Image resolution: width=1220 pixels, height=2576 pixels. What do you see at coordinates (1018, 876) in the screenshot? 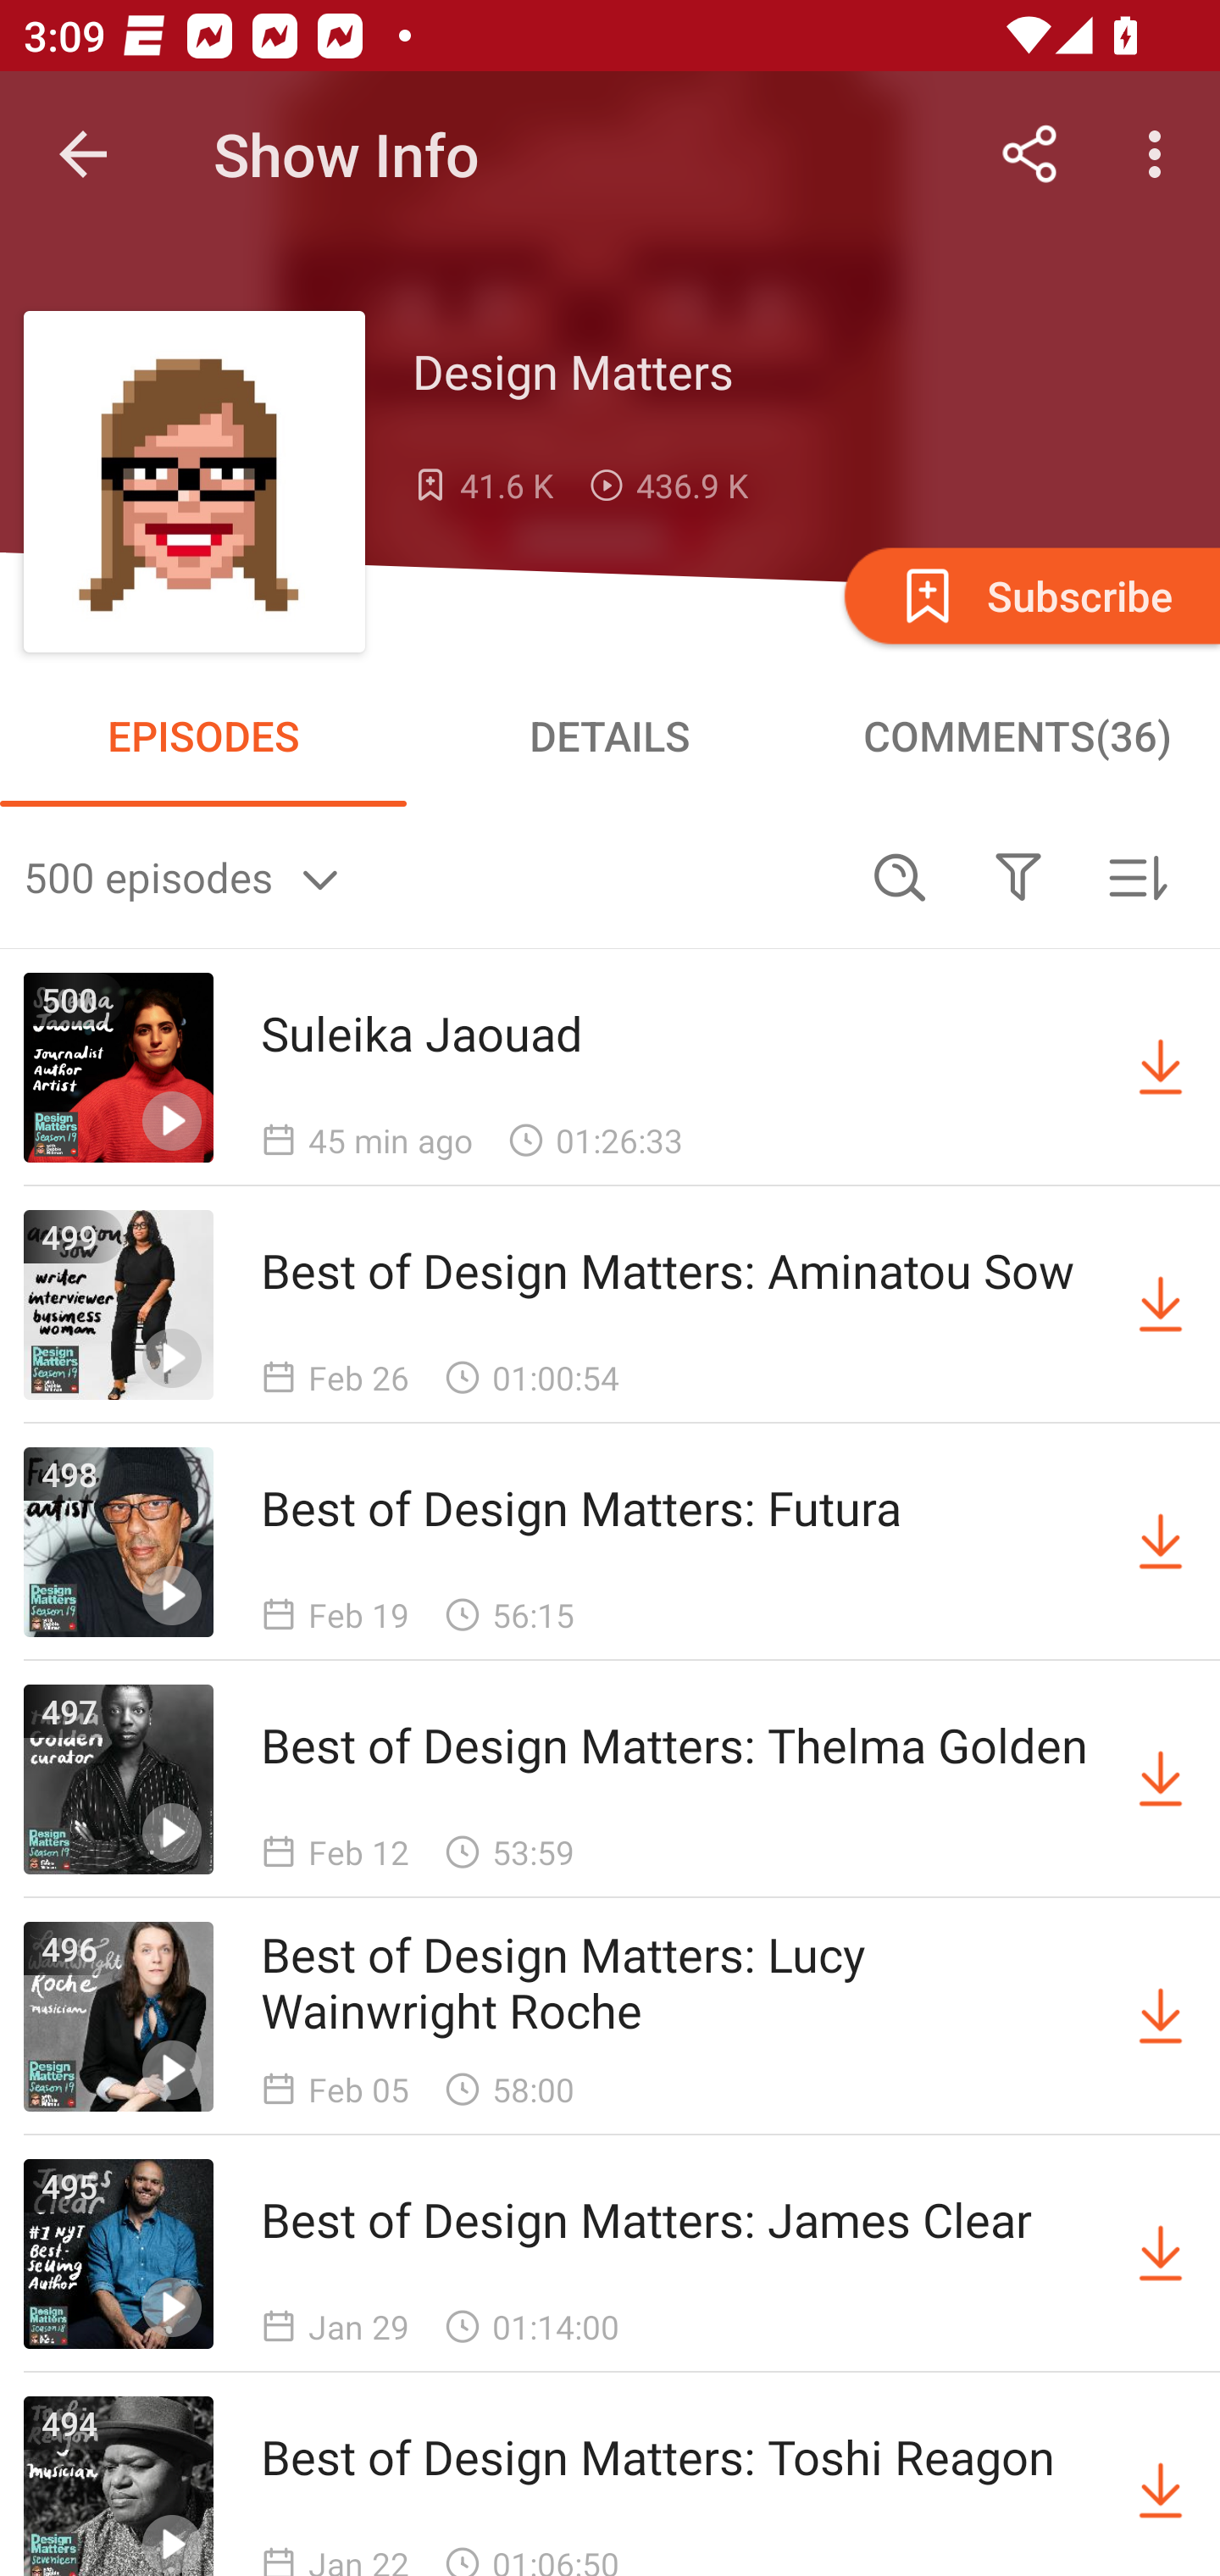
I see `` at bounding box center [1018, 876].